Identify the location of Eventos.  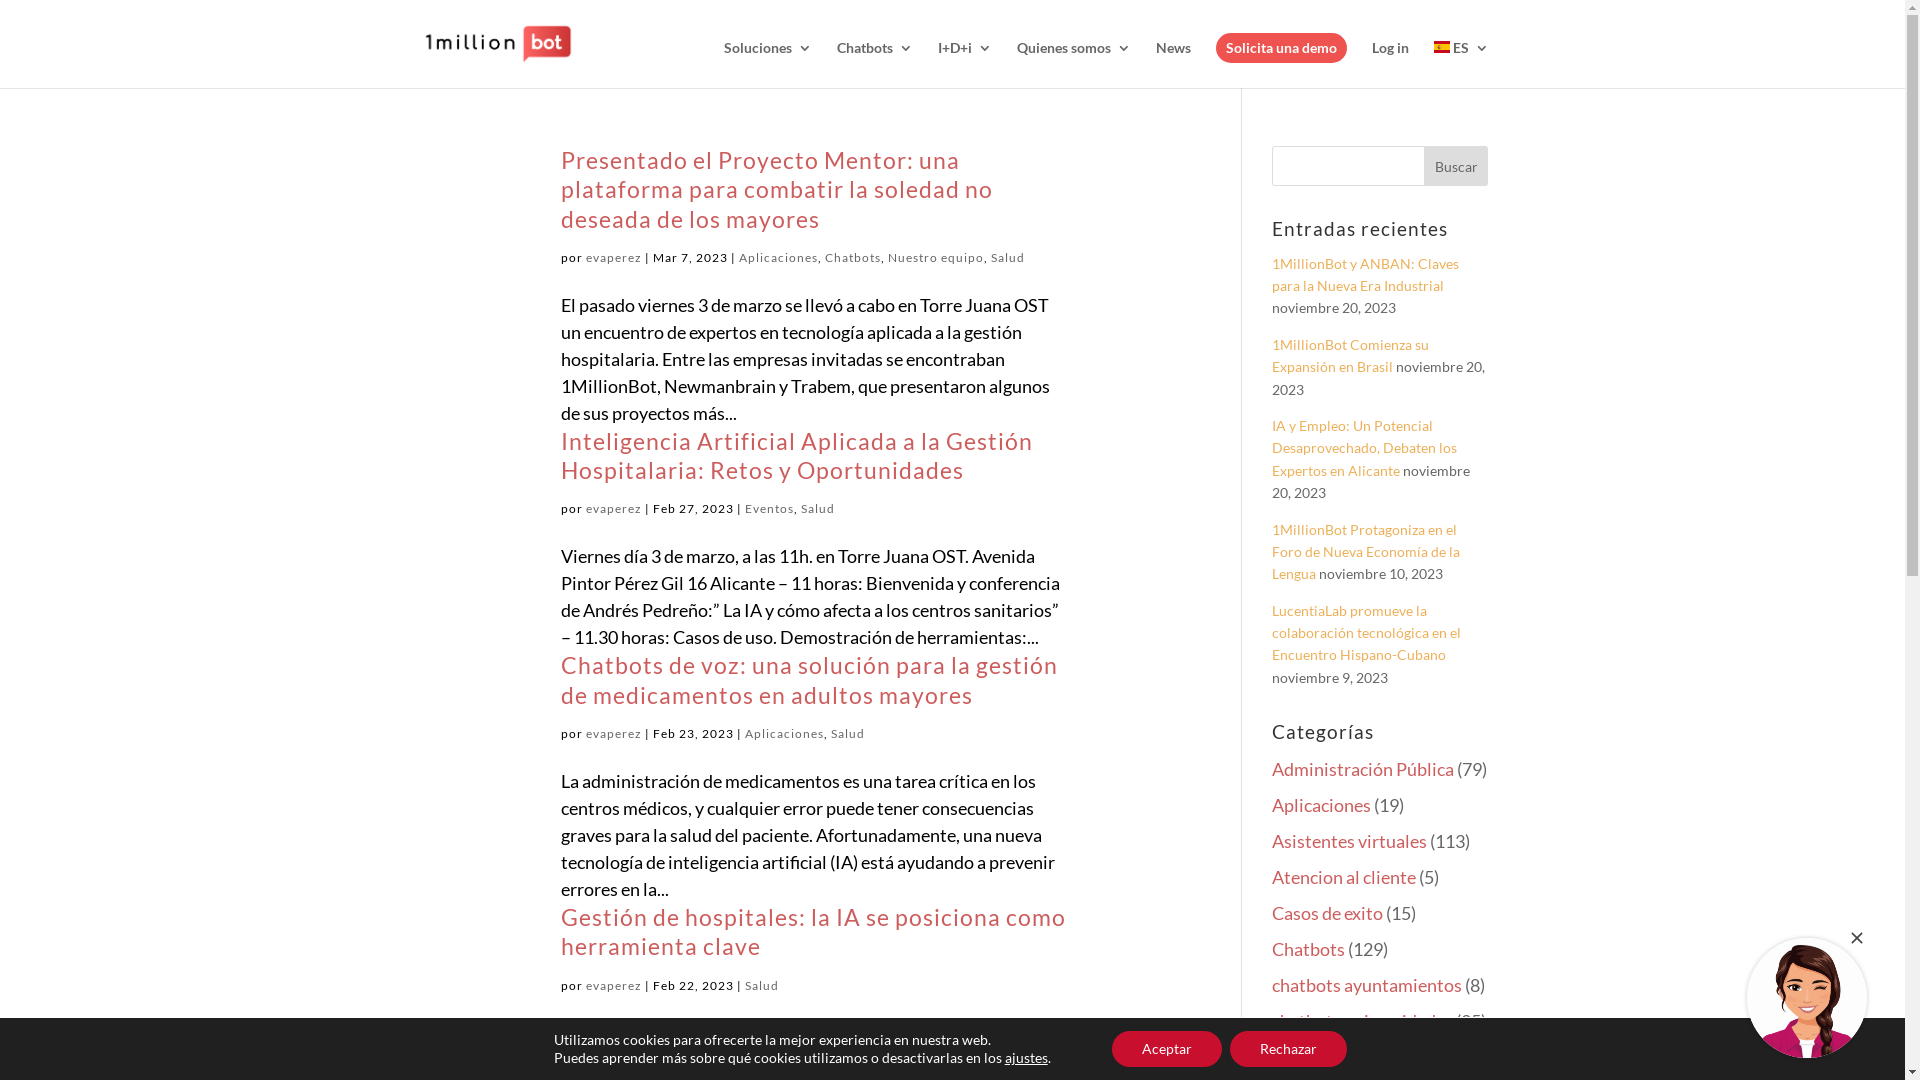
(768, 508).